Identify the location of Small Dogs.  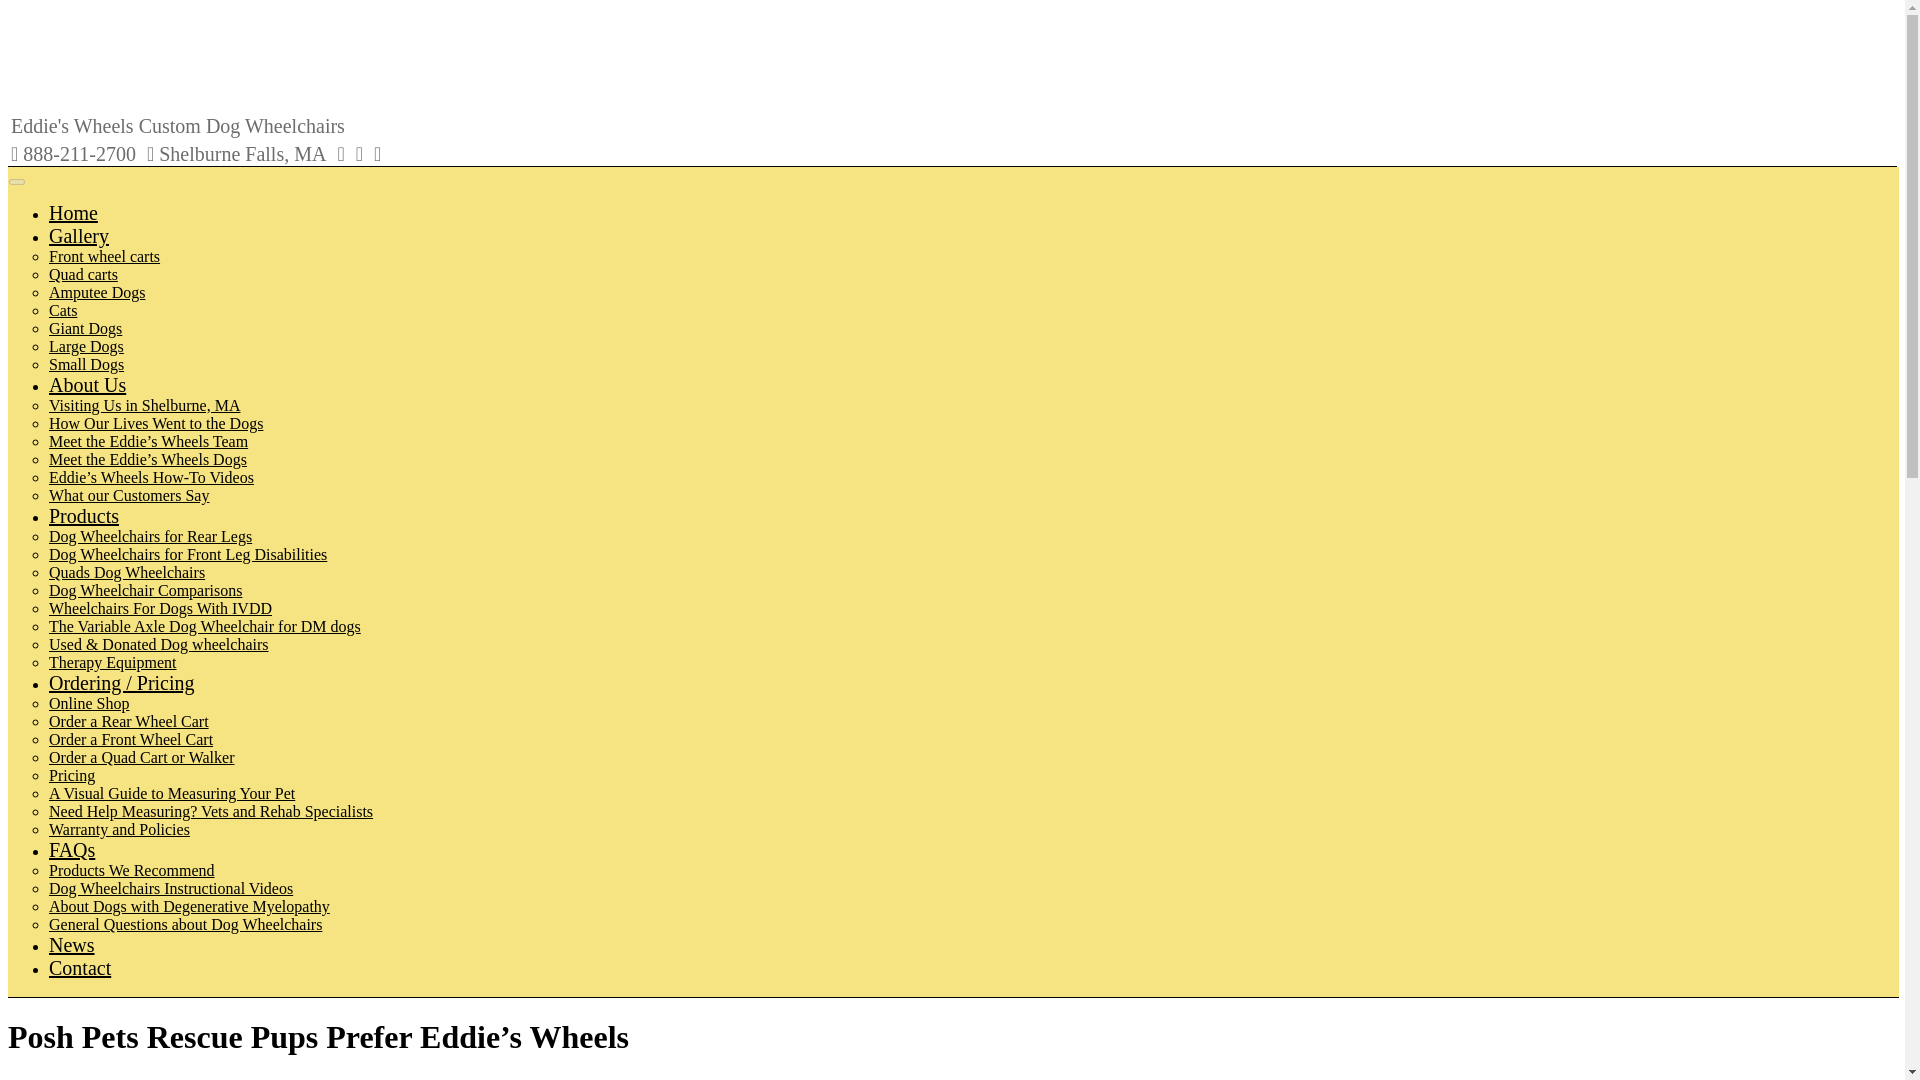
(86, 364).